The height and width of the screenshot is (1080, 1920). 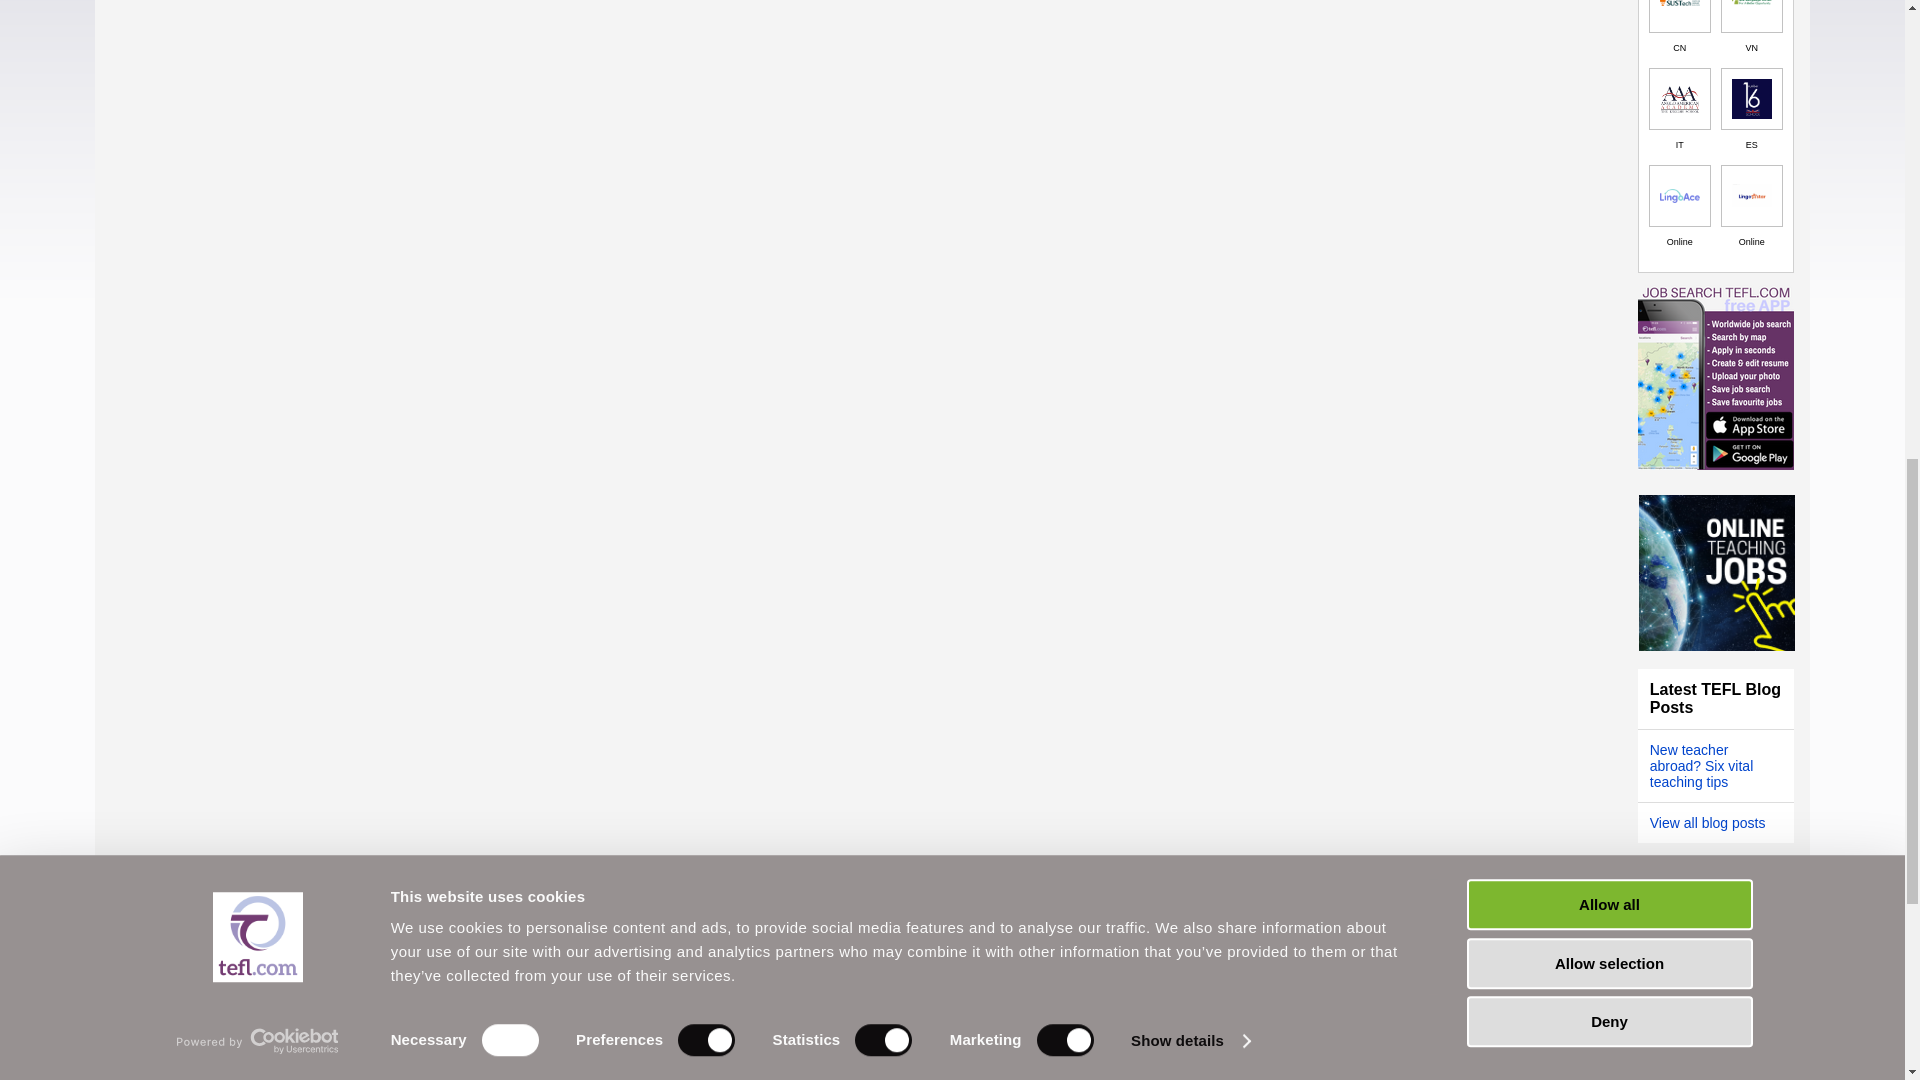 What do you see at coordinates (1717, 979) in the screenshot?
I see `Free newsletters` at bounding box center [1717, 979].